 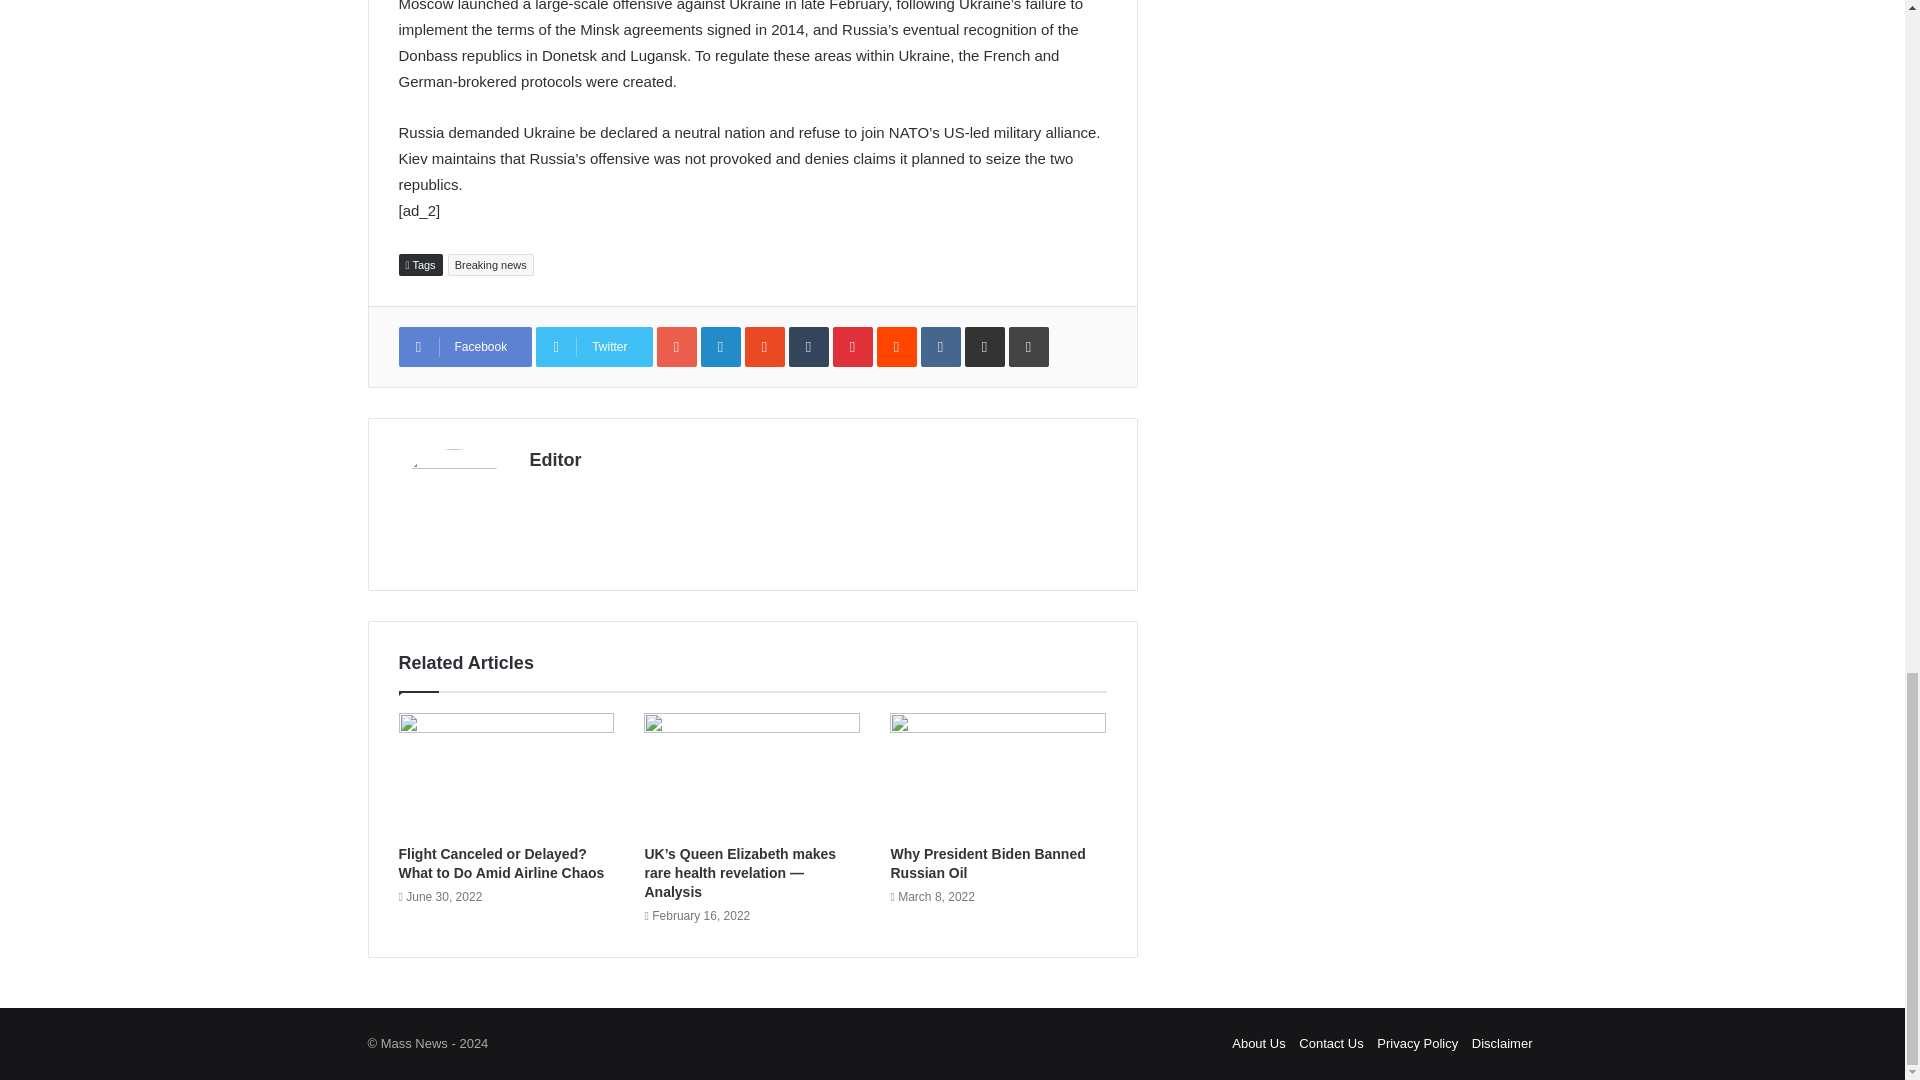 What do you see at coordinates (720, 347) in the screenshot?
I see `LinkedIn` at bounding box center [720, 347].